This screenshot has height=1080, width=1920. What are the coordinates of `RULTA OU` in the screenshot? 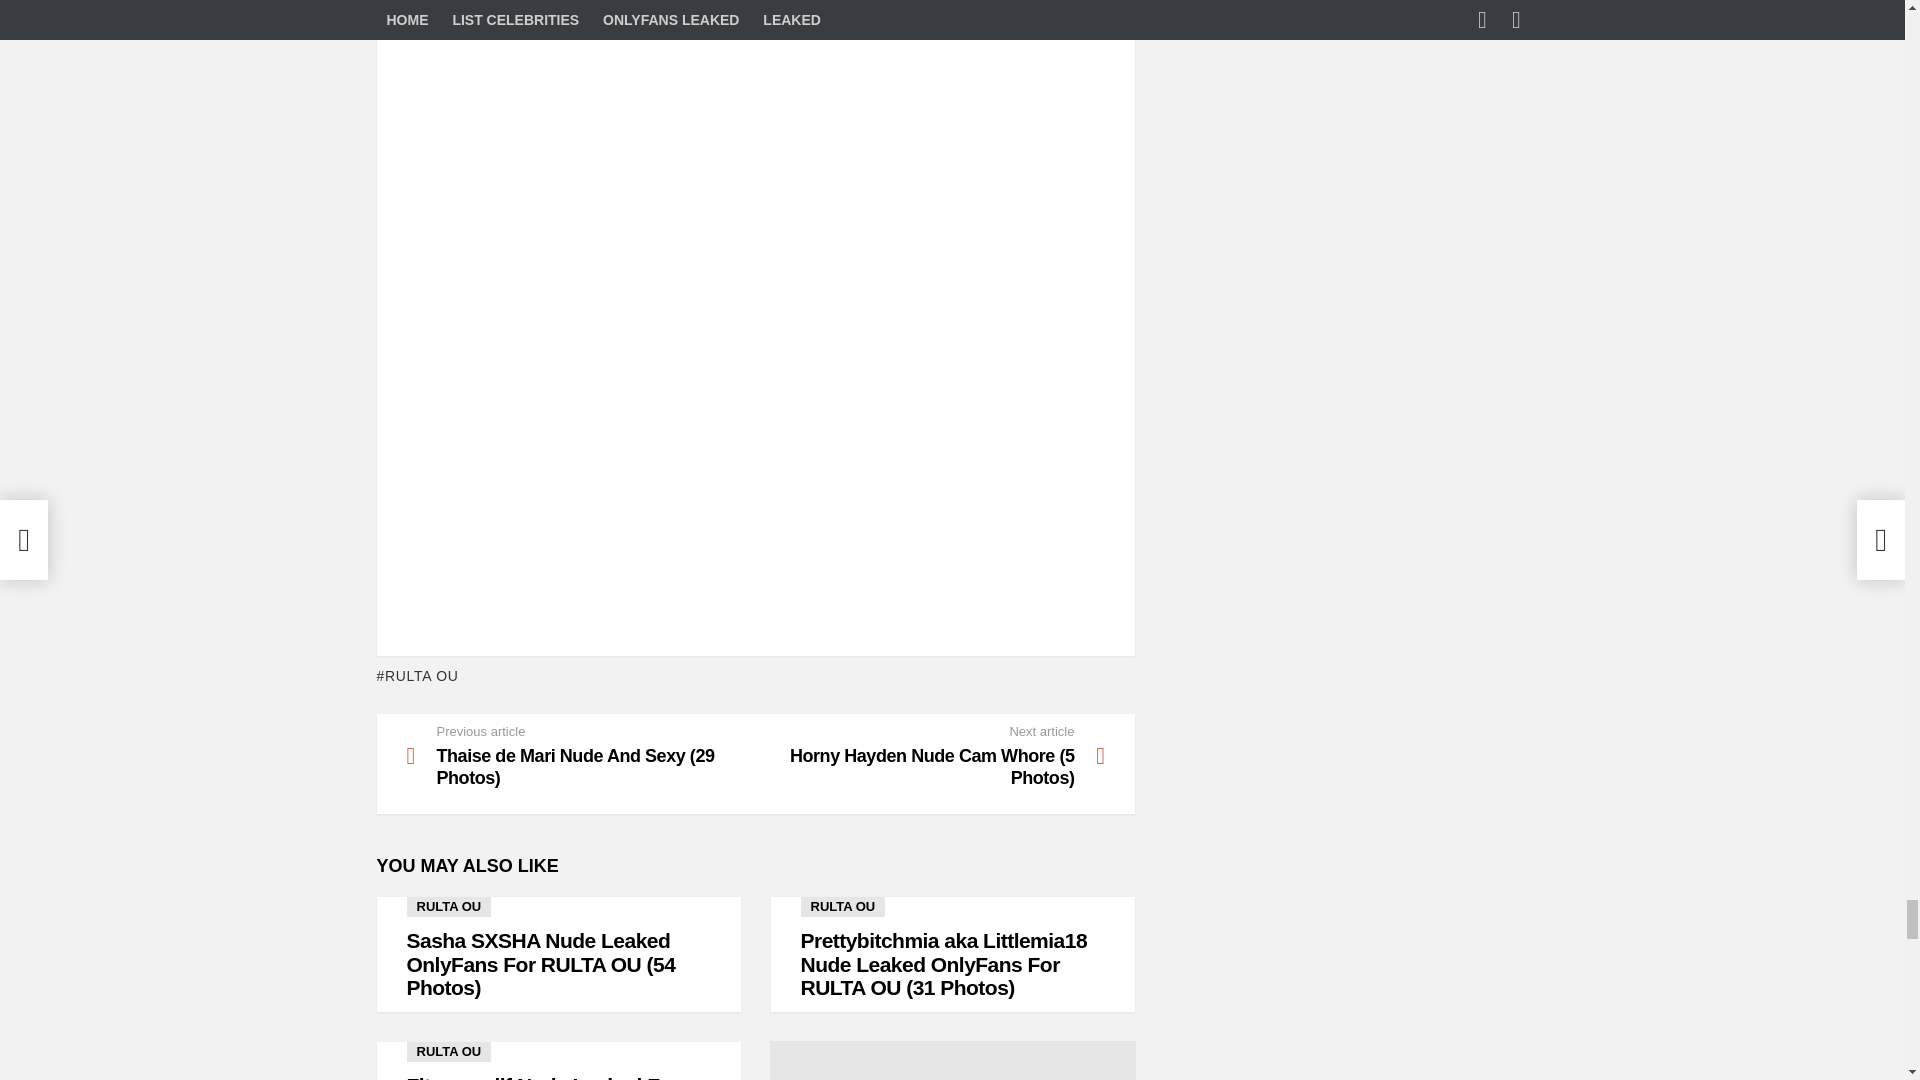 It's located at (448, 906).